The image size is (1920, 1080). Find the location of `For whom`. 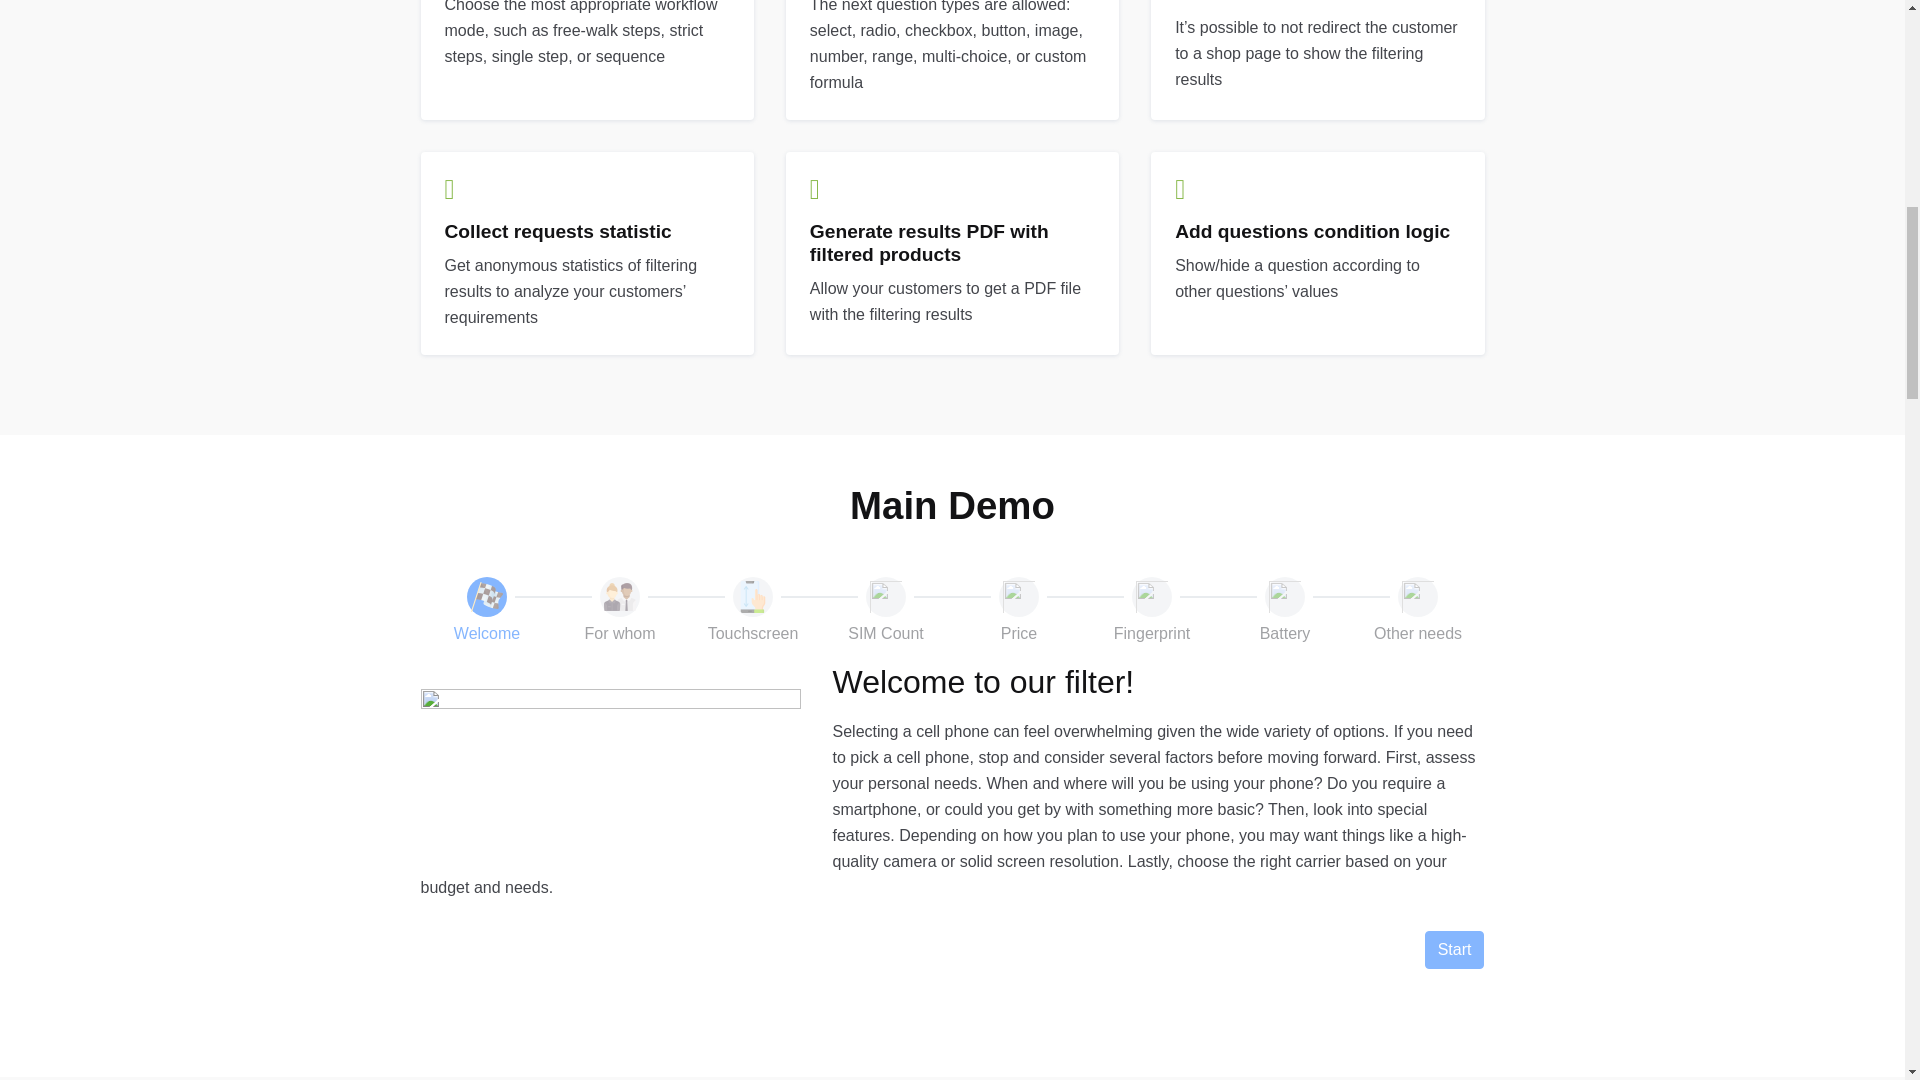

For whom is located at coordinates (620, 611).